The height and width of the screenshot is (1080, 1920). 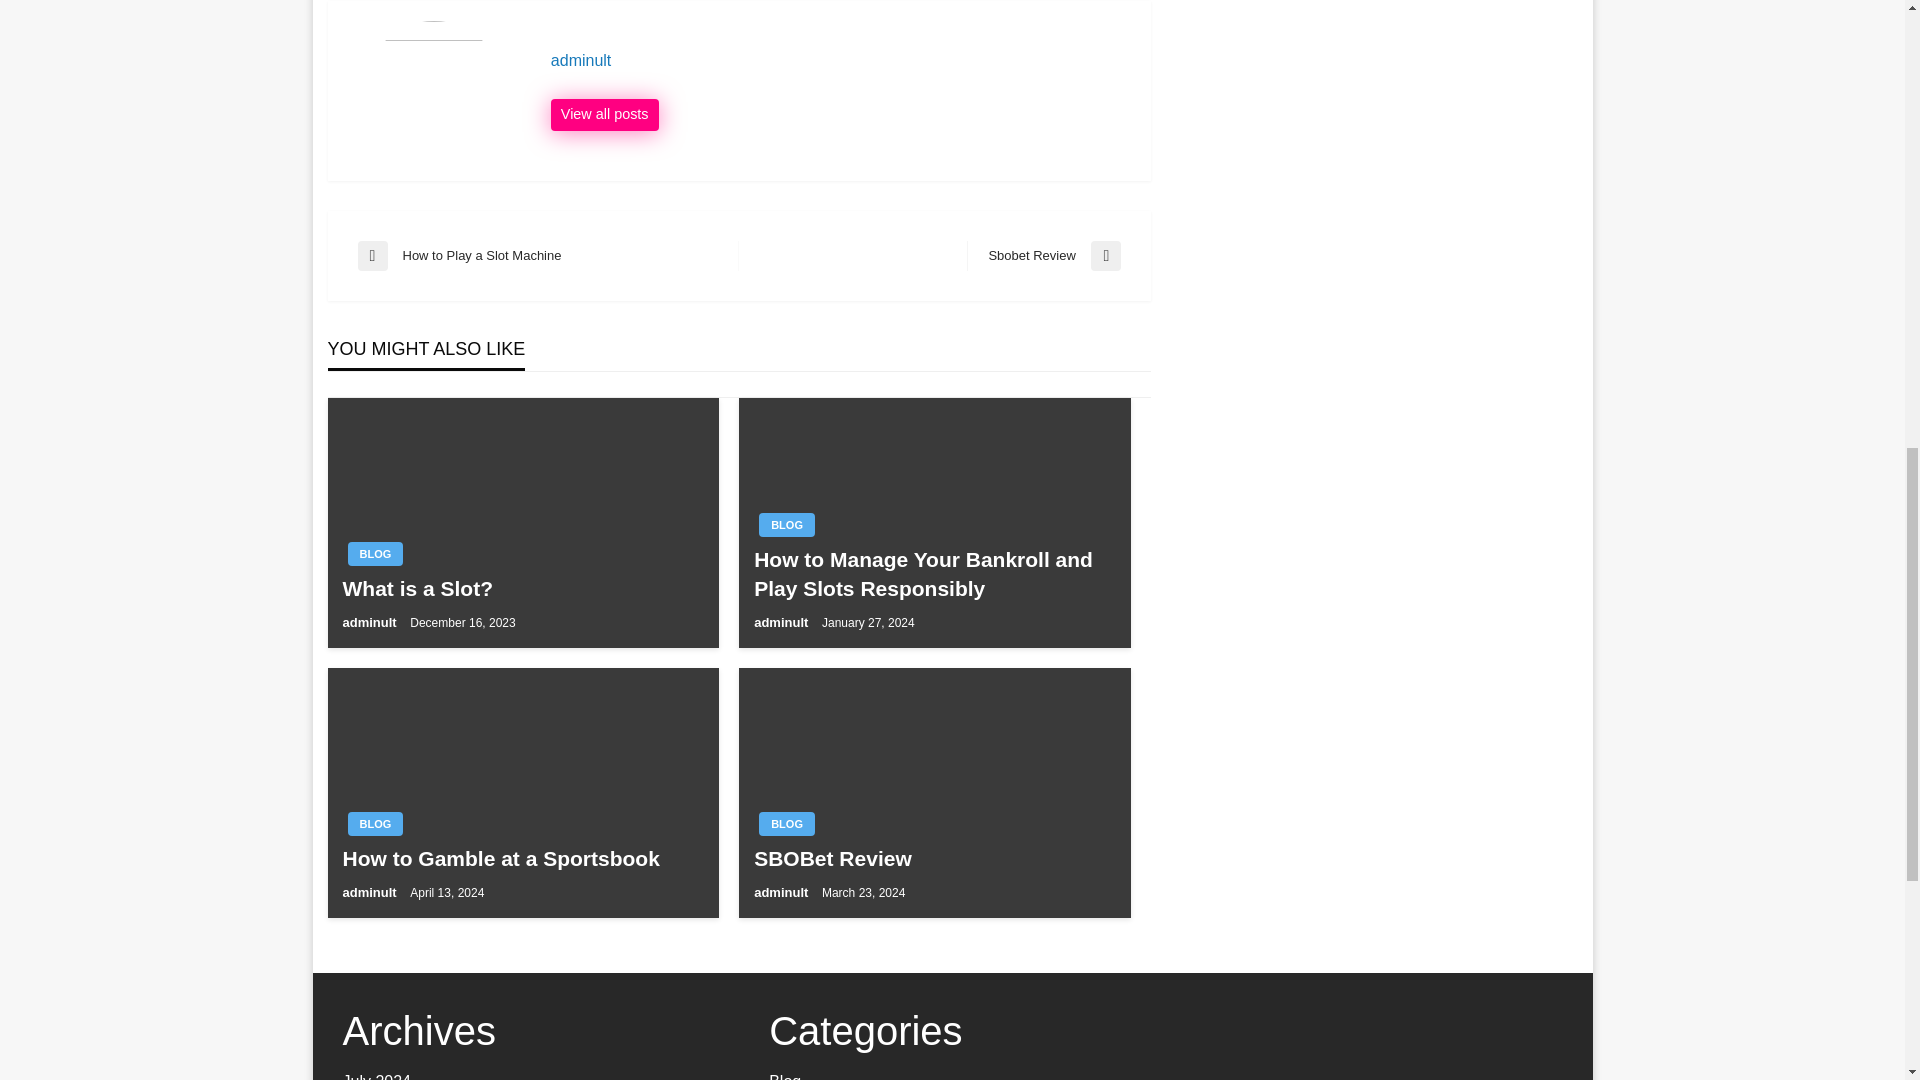 What do you see at coordinates (376, 1076) in the screenshot?
I see `July 2024` at bounding box center [376, 1076].